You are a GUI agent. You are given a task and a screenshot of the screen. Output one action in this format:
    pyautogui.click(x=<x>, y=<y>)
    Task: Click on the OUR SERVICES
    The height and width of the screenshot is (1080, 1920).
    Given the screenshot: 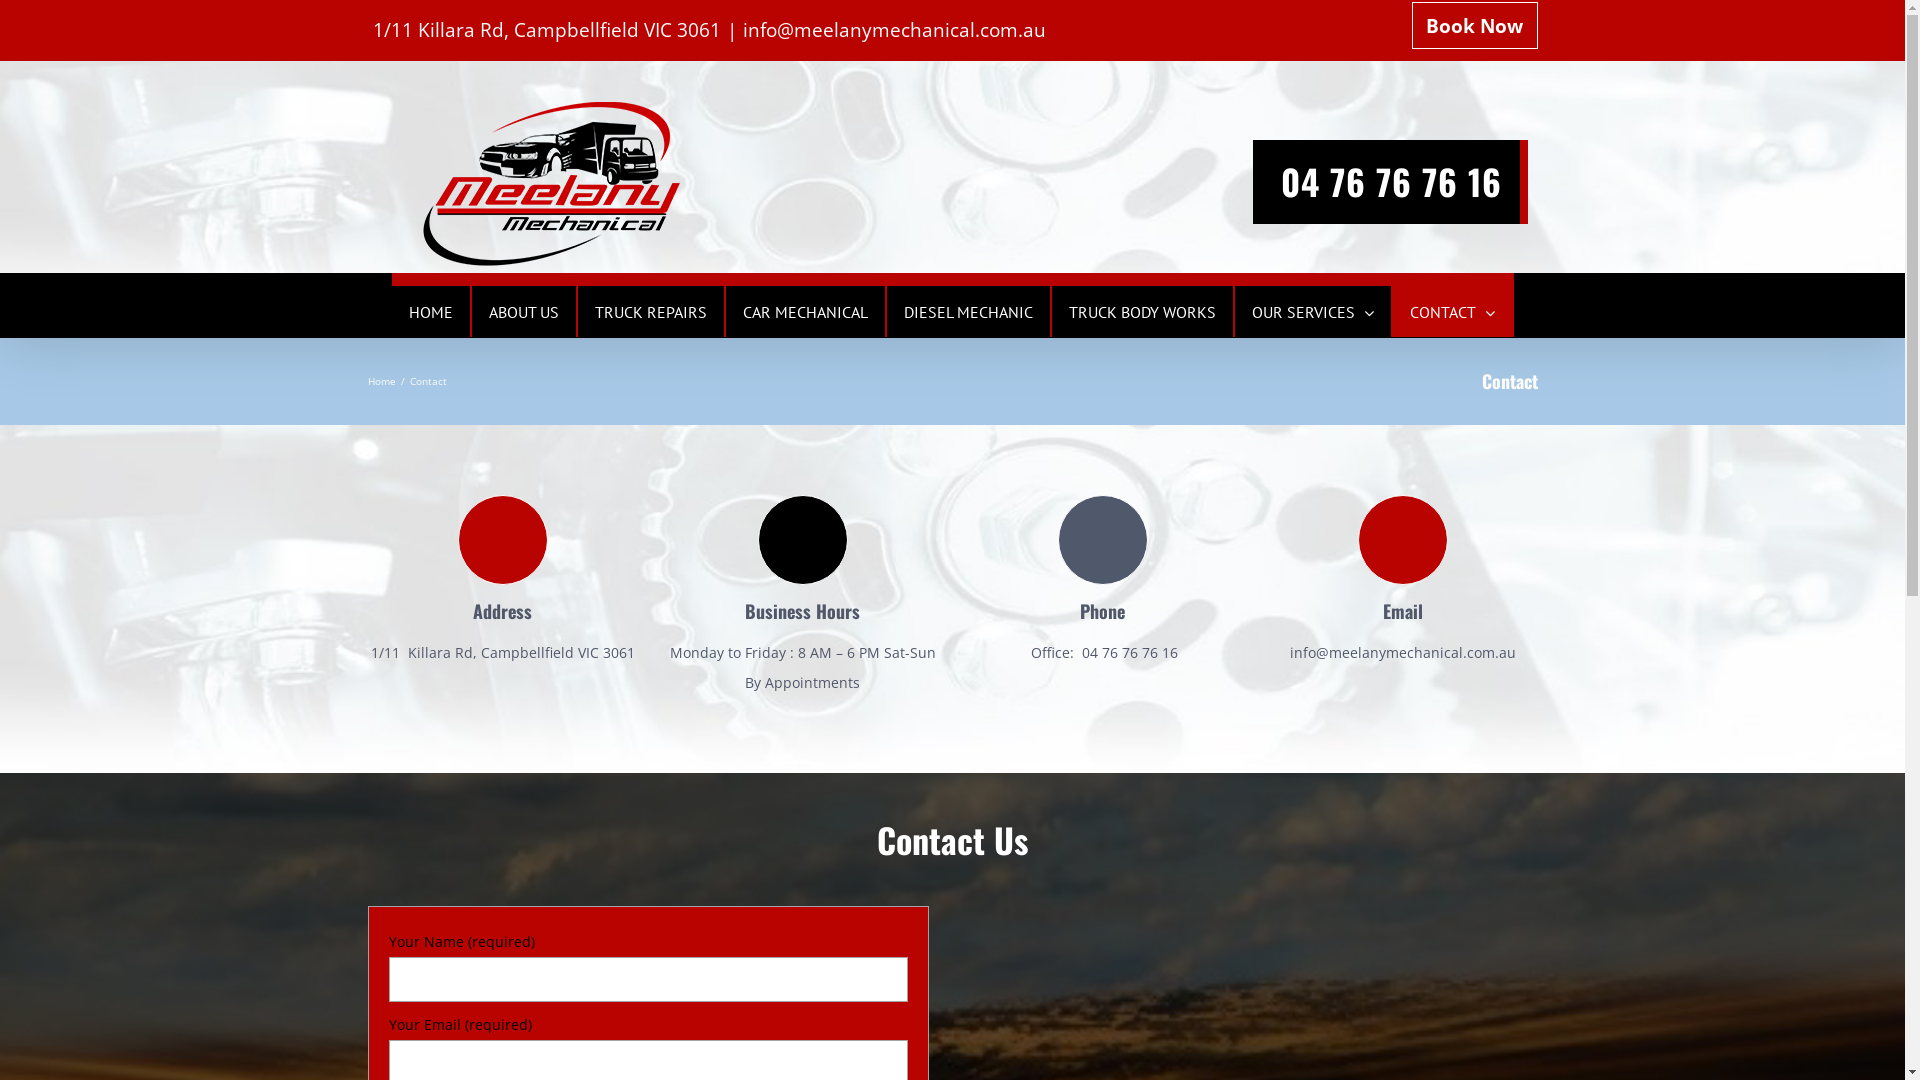 What is the action you would take?
    pyautogui.click(x=1313, y=312)
    